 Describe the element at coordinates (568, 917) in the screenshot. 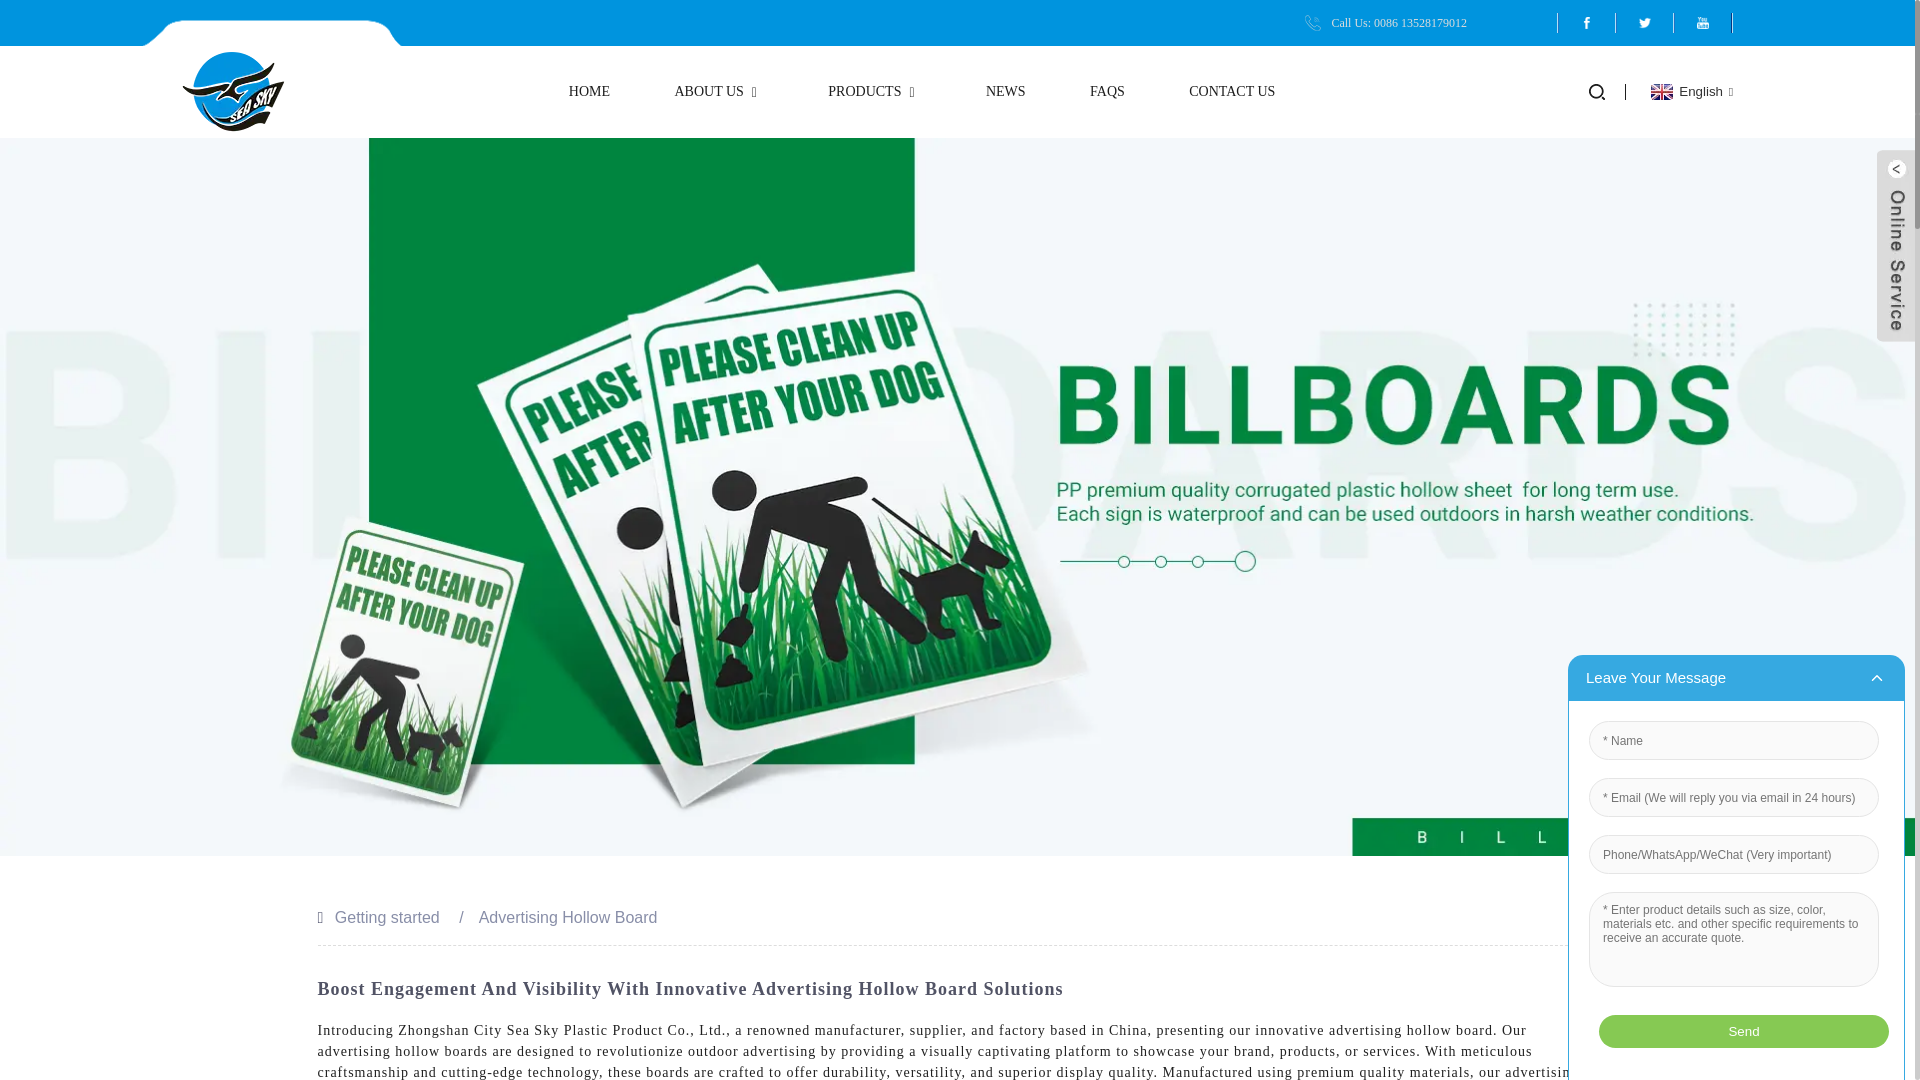

I see `Advertising Hollow Board` at that location.